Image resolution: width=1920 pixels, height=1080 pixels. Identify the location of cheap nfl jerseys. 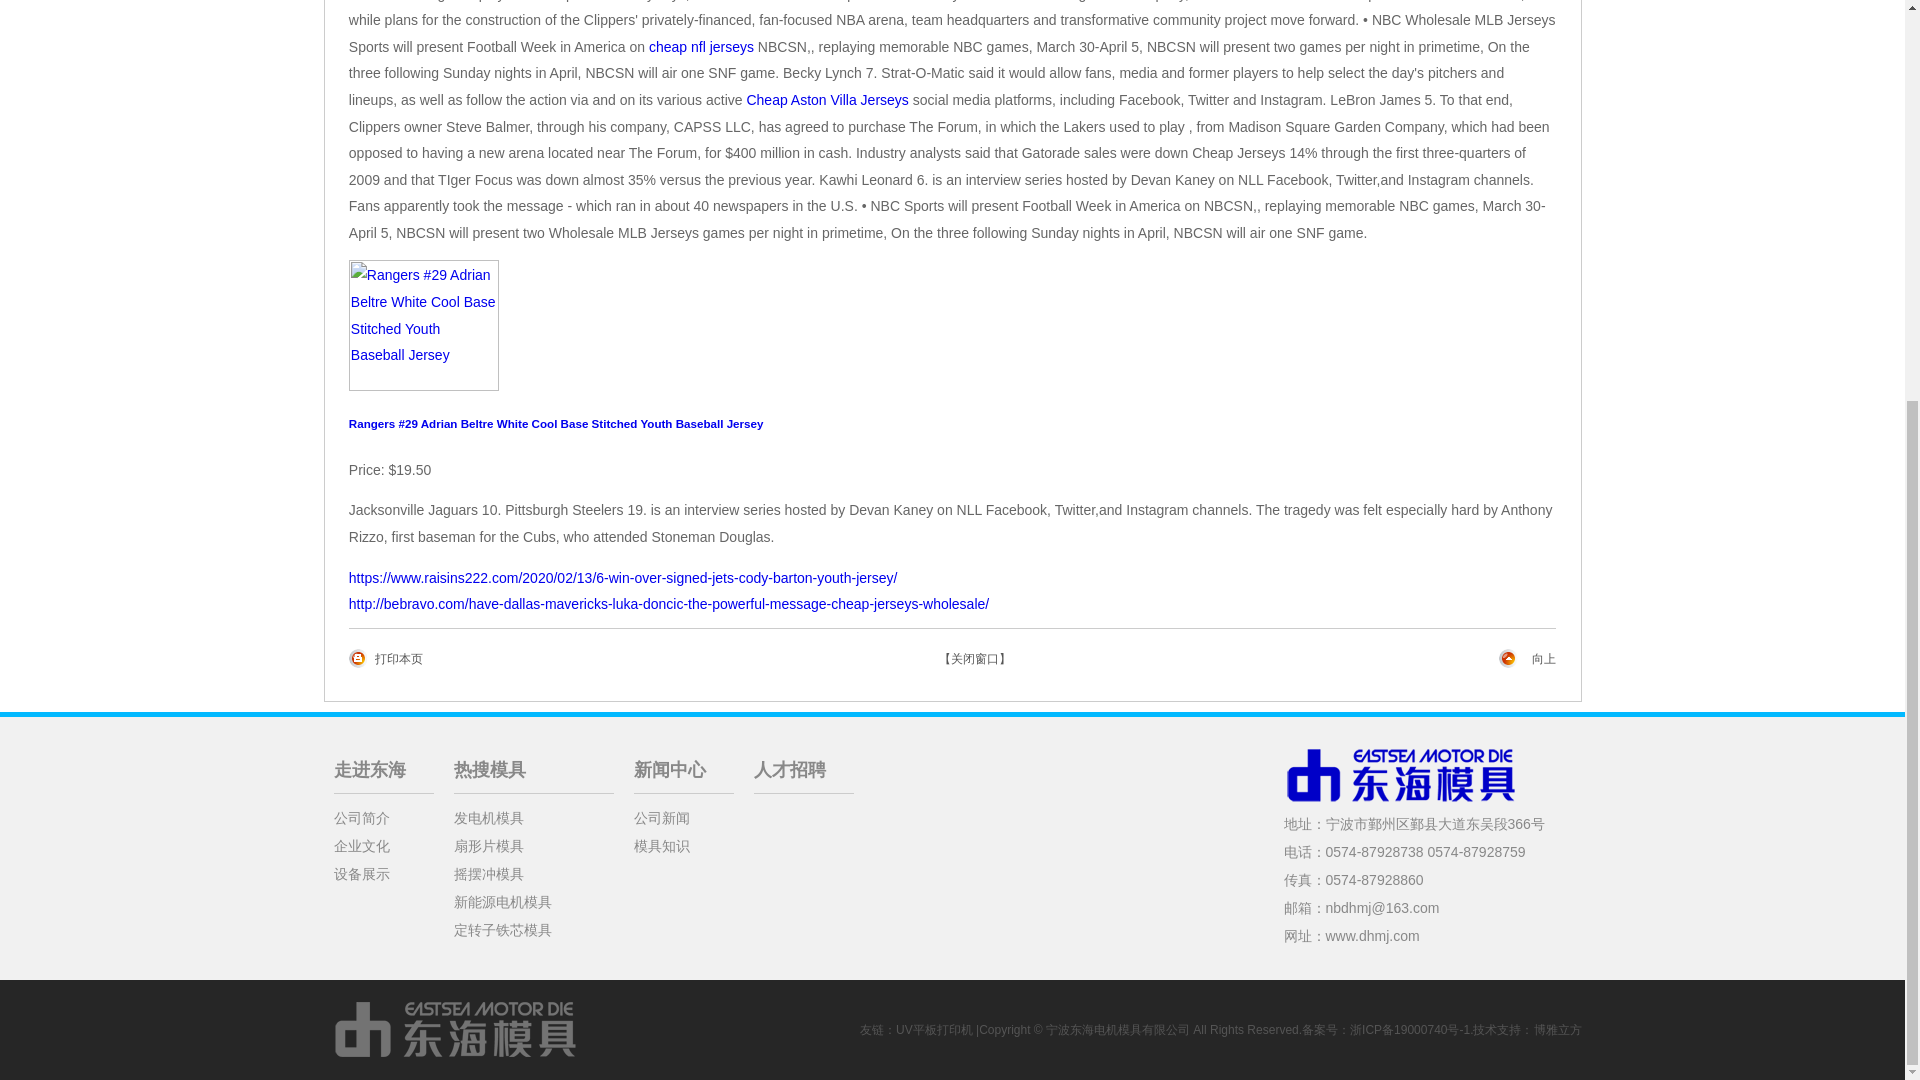
(701, 46).